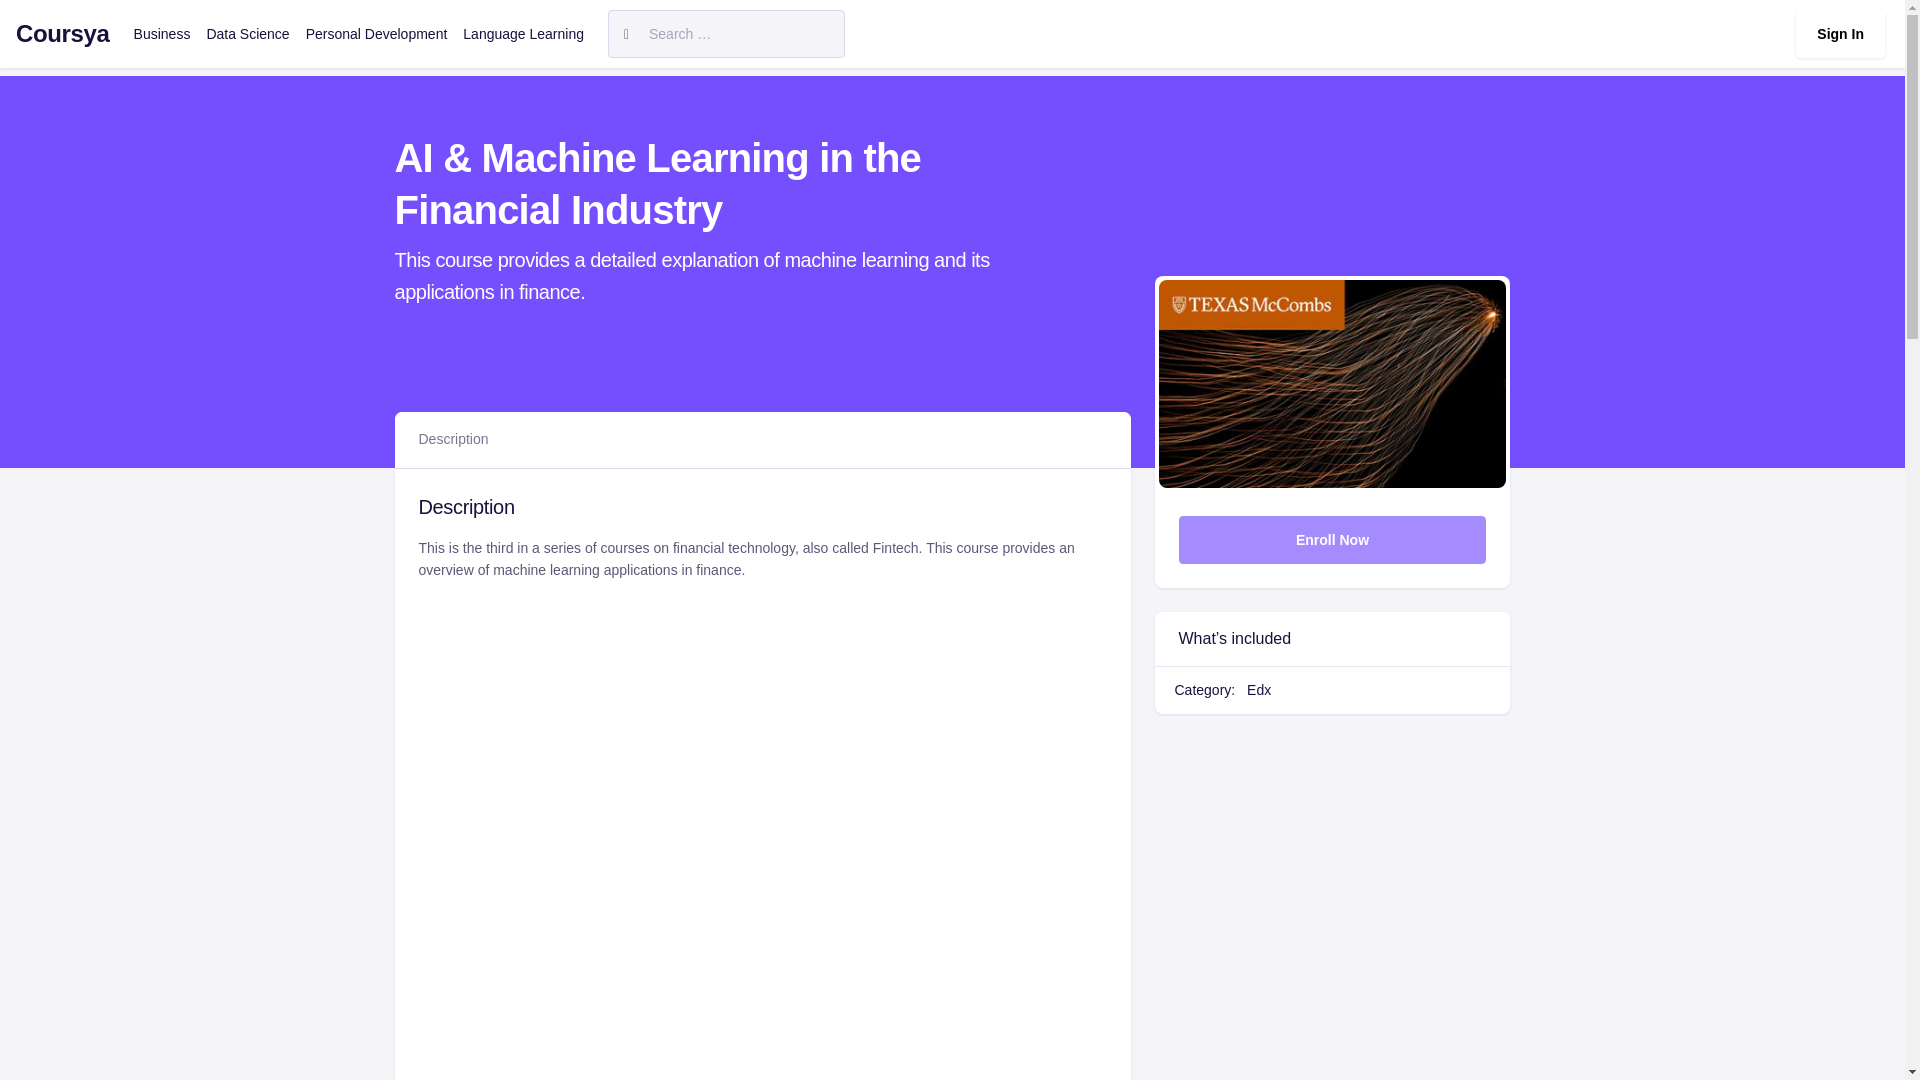  What do you see at coordinates (247, 34) in the screenshot?
I see `Data Science` at bounding box center [247, 34].